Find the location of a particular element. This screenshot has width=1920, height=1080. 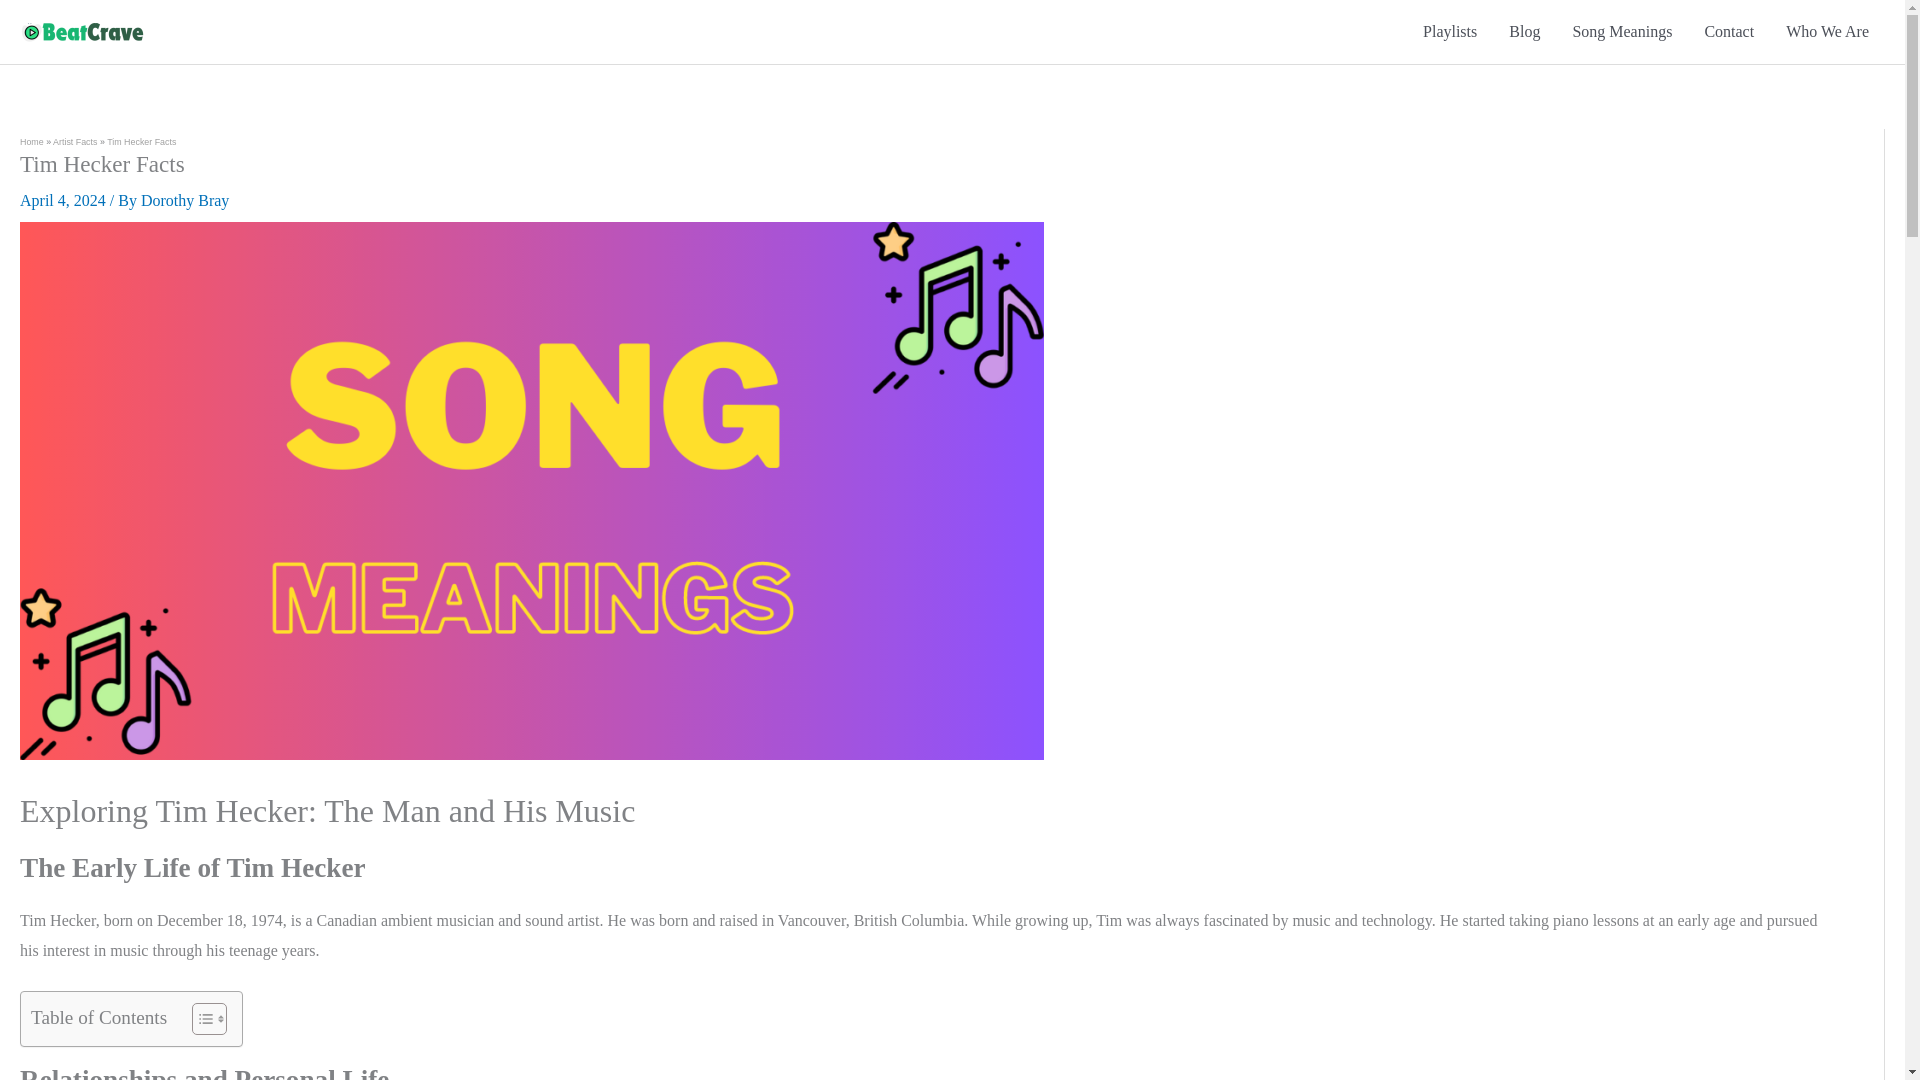

Who We Are is located at coordinates (1828, 32).